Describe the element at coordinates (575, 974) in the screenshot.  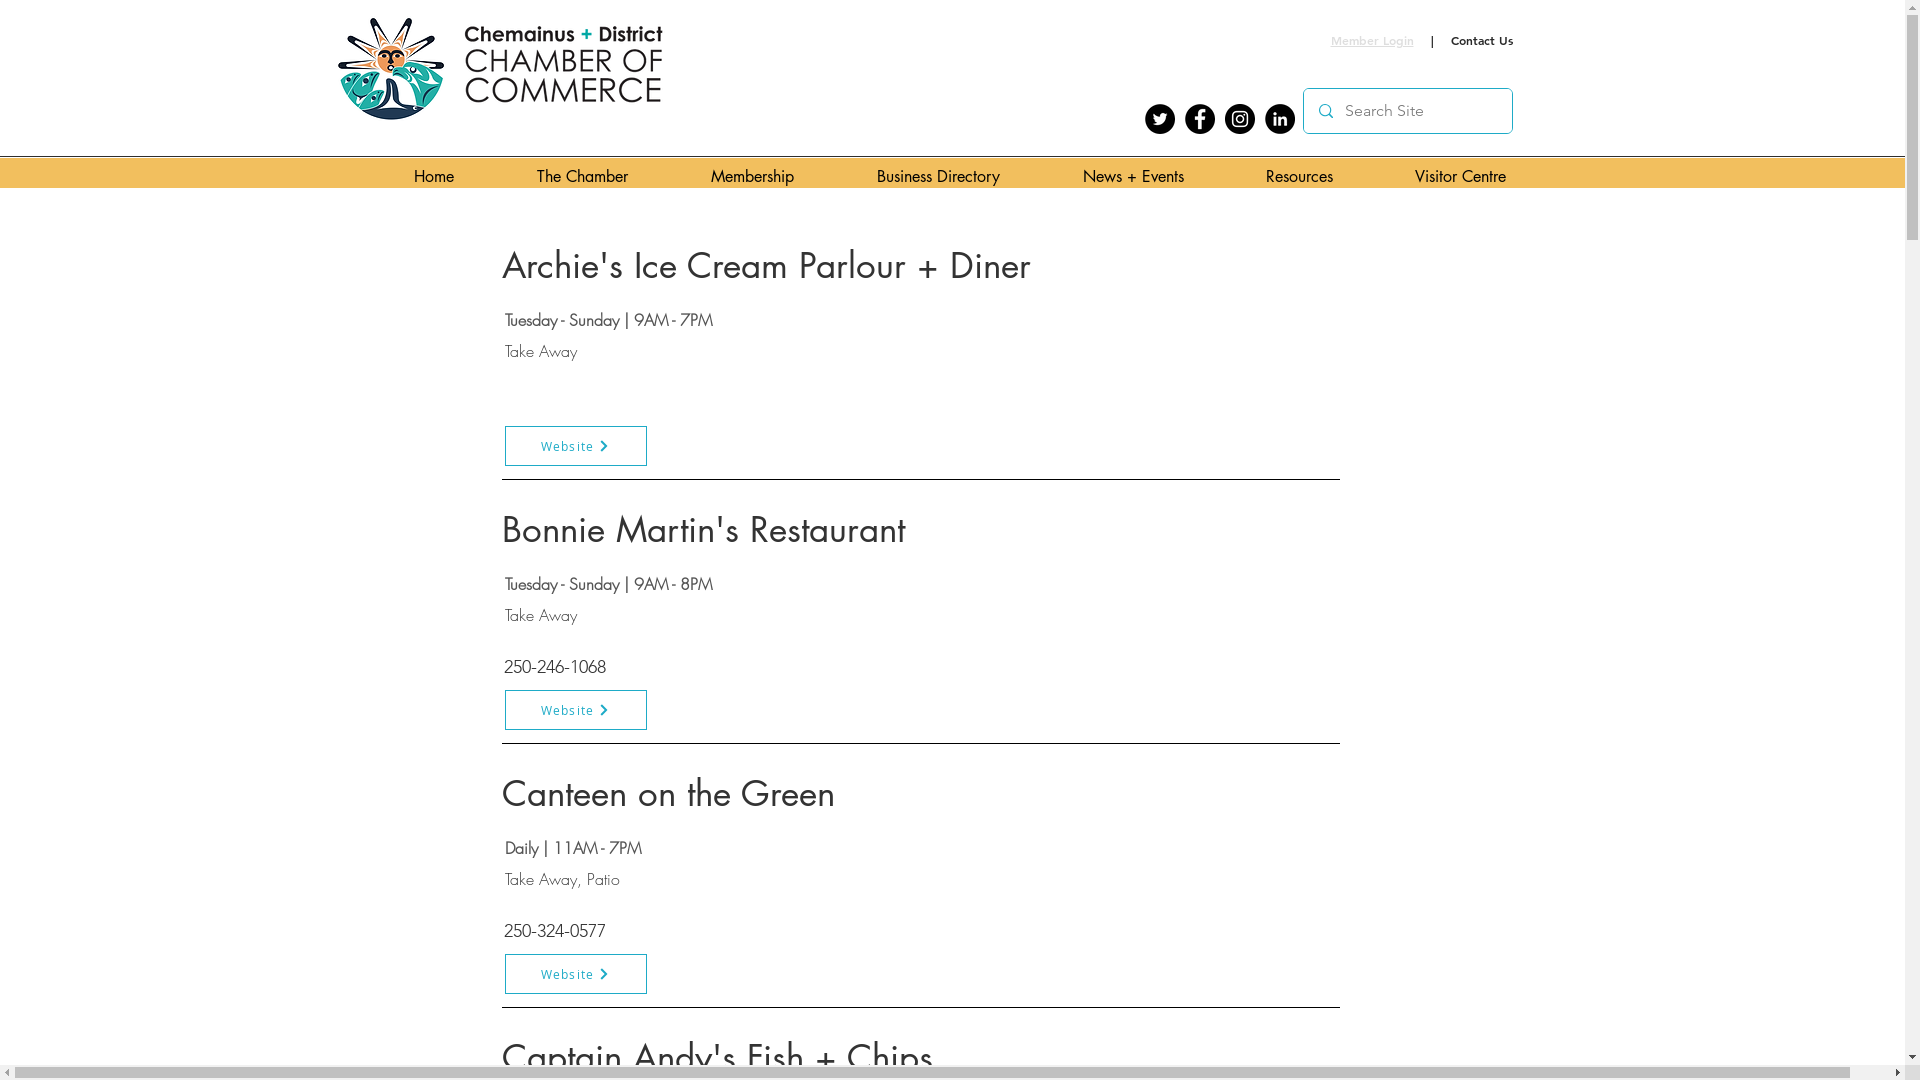
I see `Website` at that location.